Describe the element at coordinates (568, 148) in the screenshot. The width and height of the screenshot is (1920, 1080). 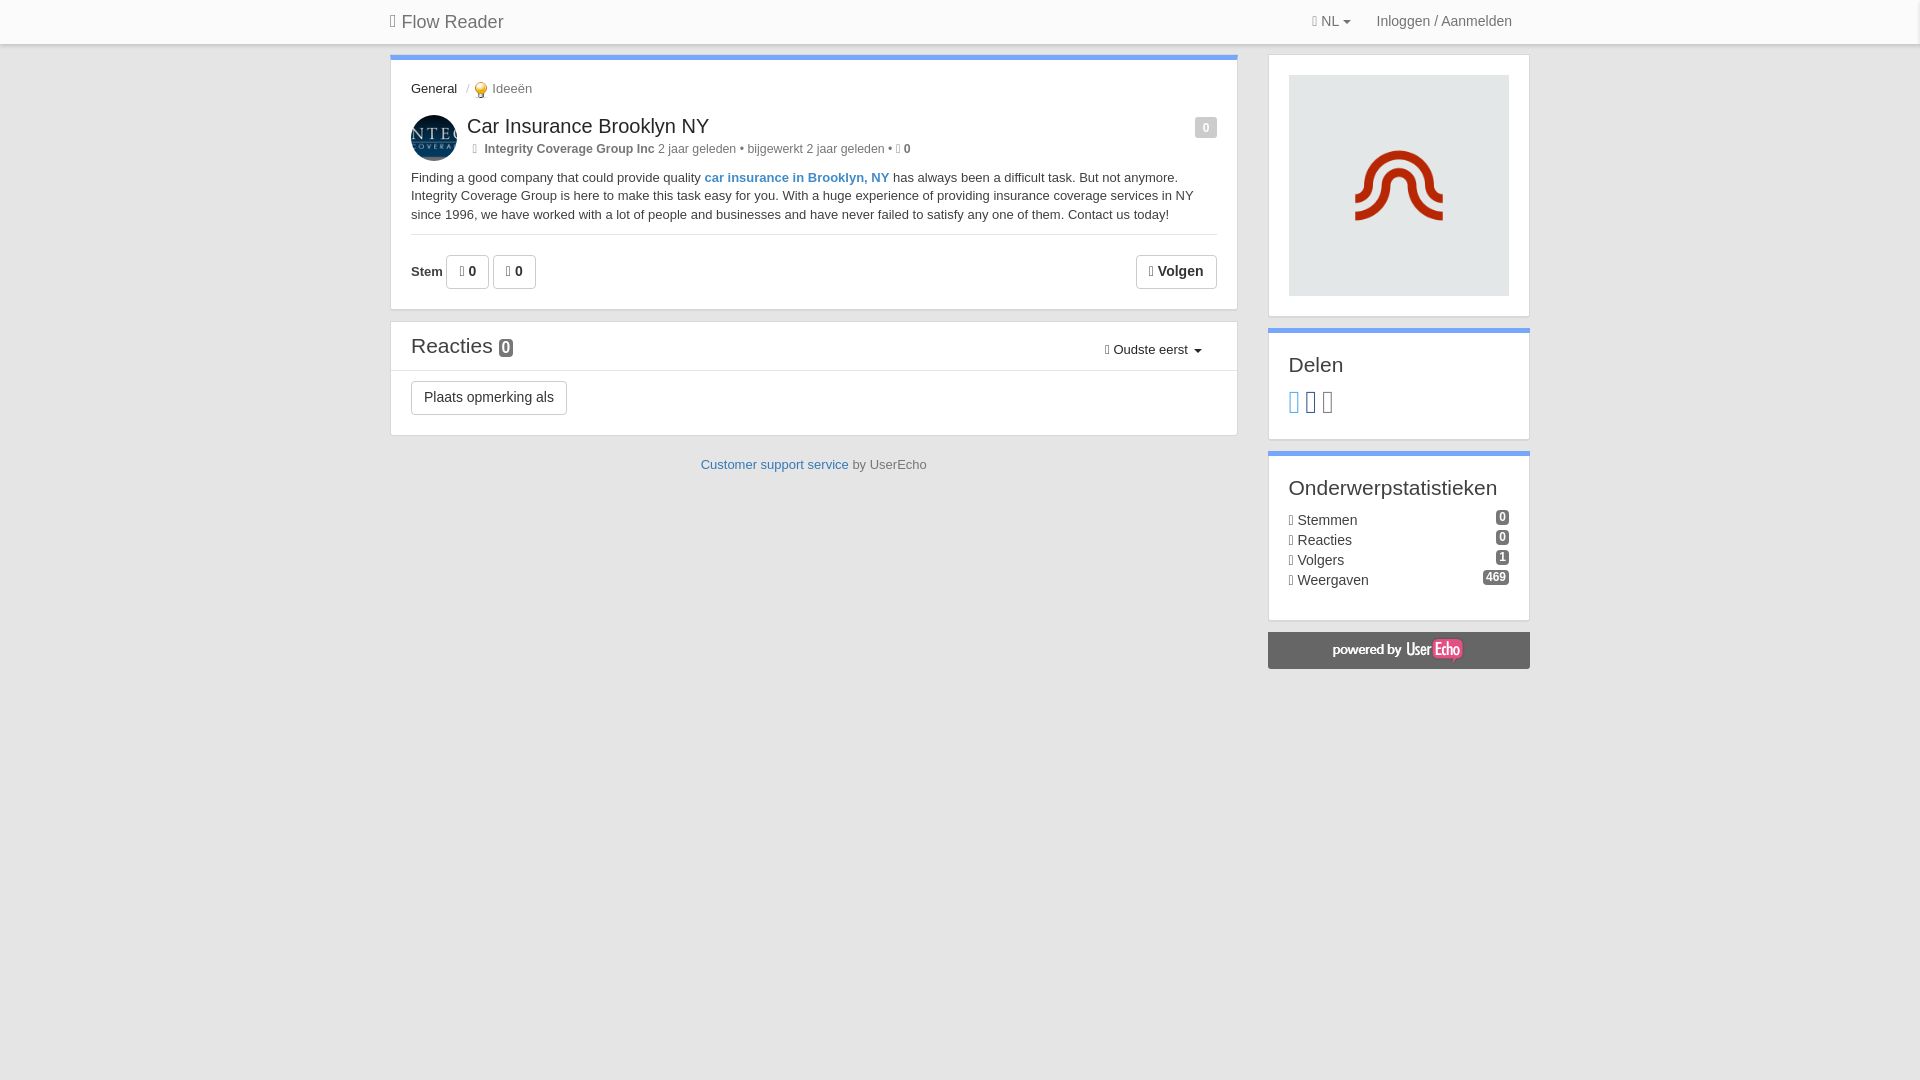
I see `Integrity Coverage Group Inc` at that location.